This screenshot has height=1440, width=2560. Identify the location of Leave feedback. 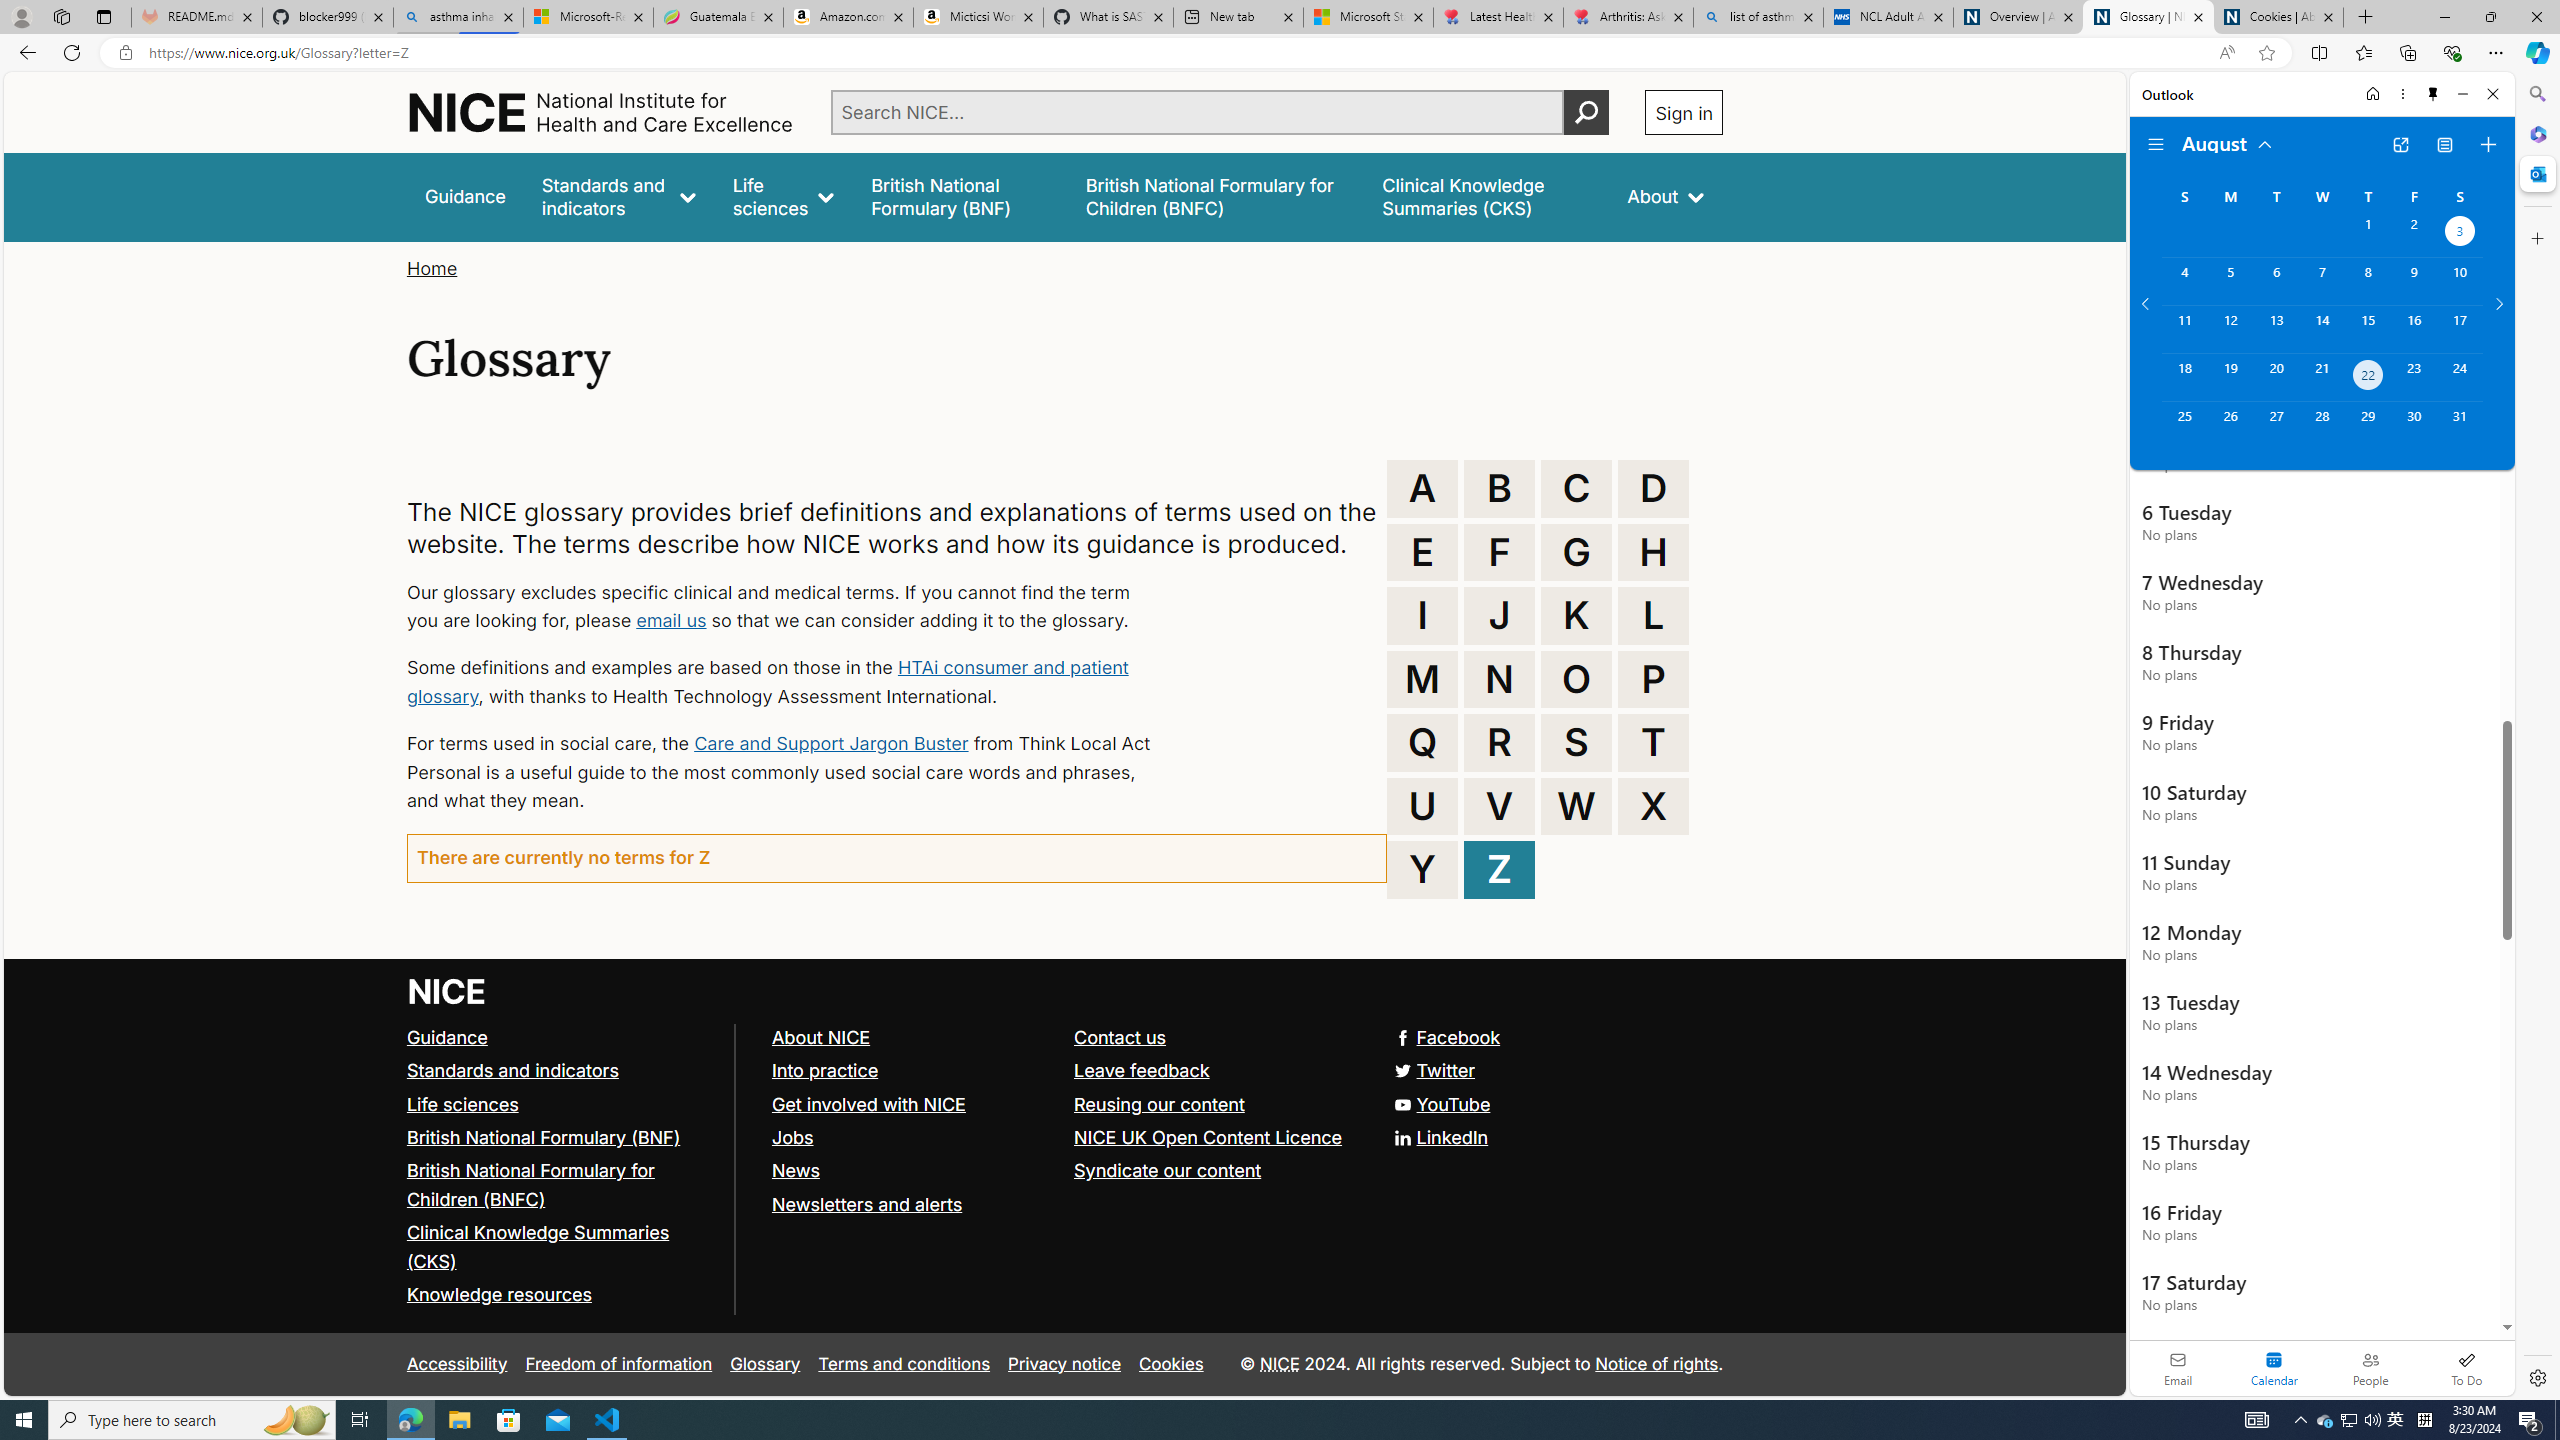
(1217, 1072).